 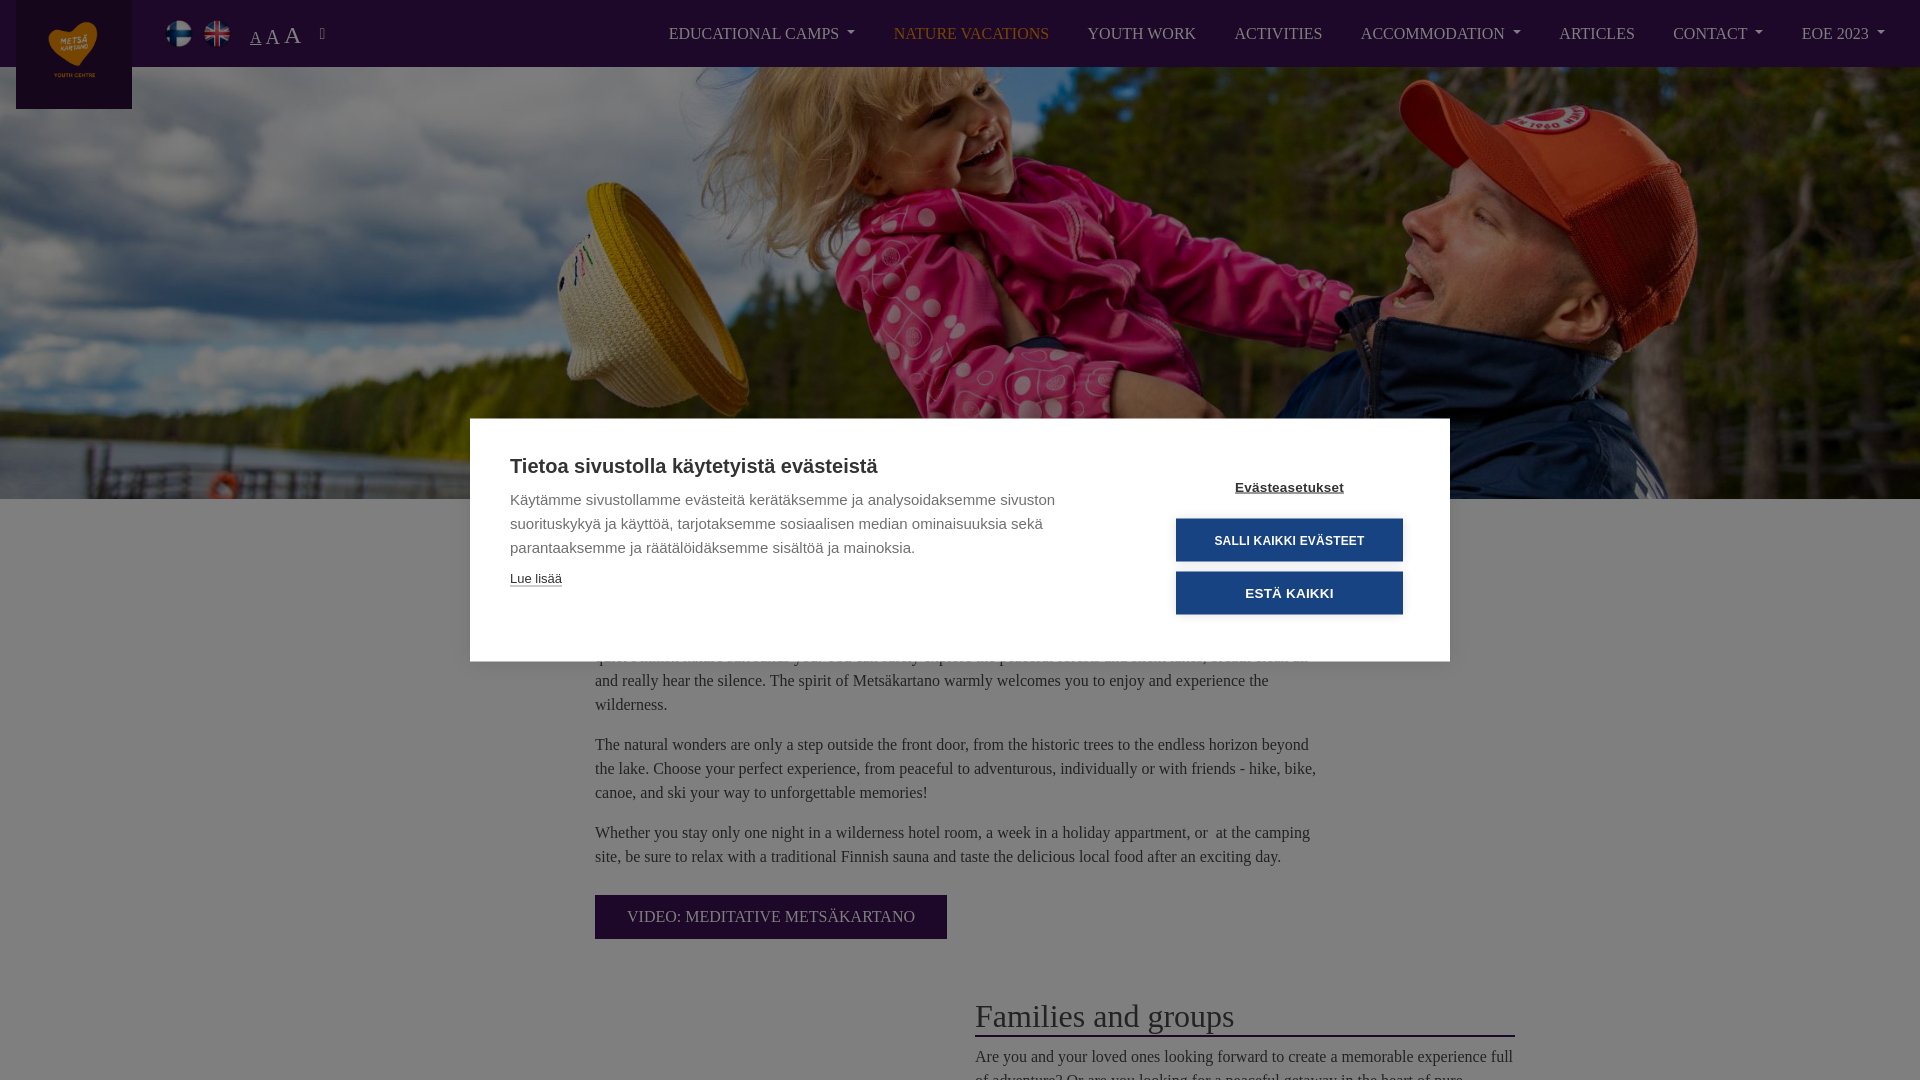 What do you see at coordinates (216, 32) in the screenshot?
I see `Switch to language English` at bounding box center [216, 32].